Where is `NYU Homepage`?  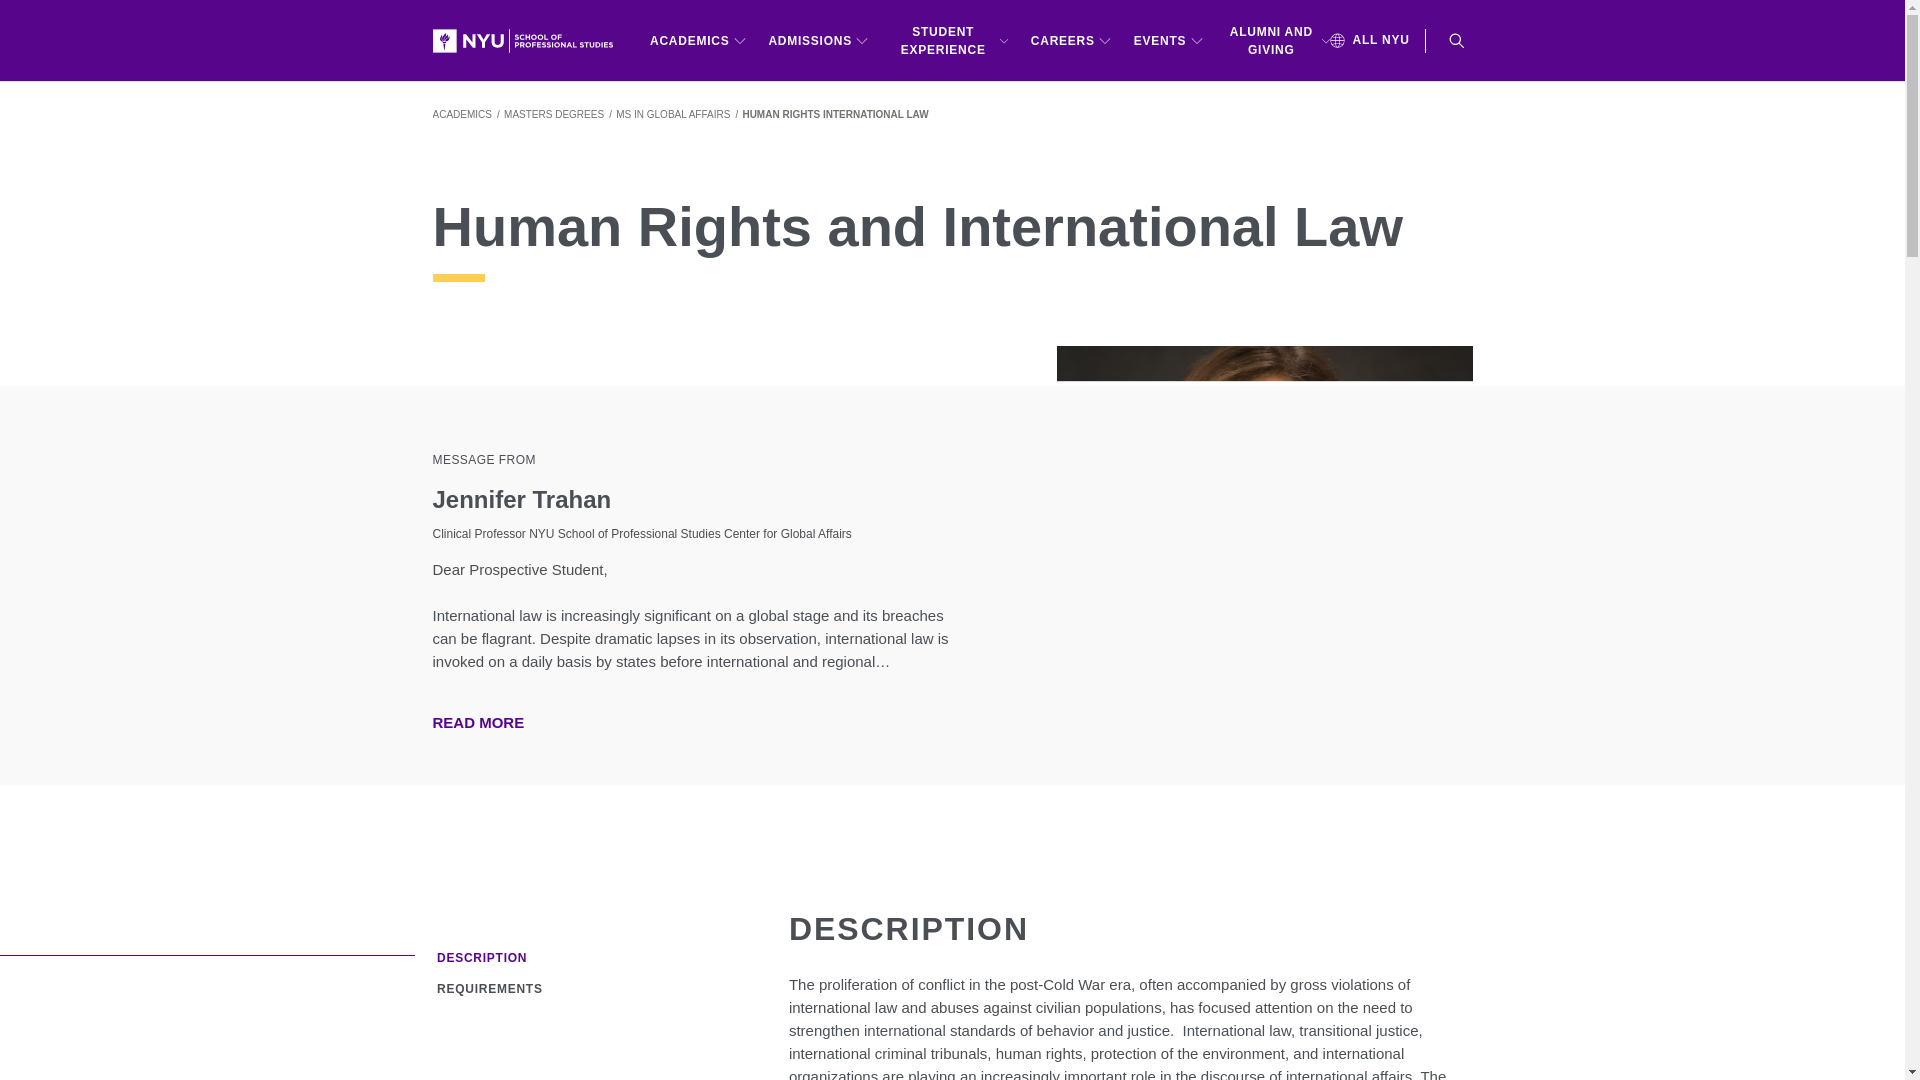
NYU Homepage is located at coordinates (530, 40).